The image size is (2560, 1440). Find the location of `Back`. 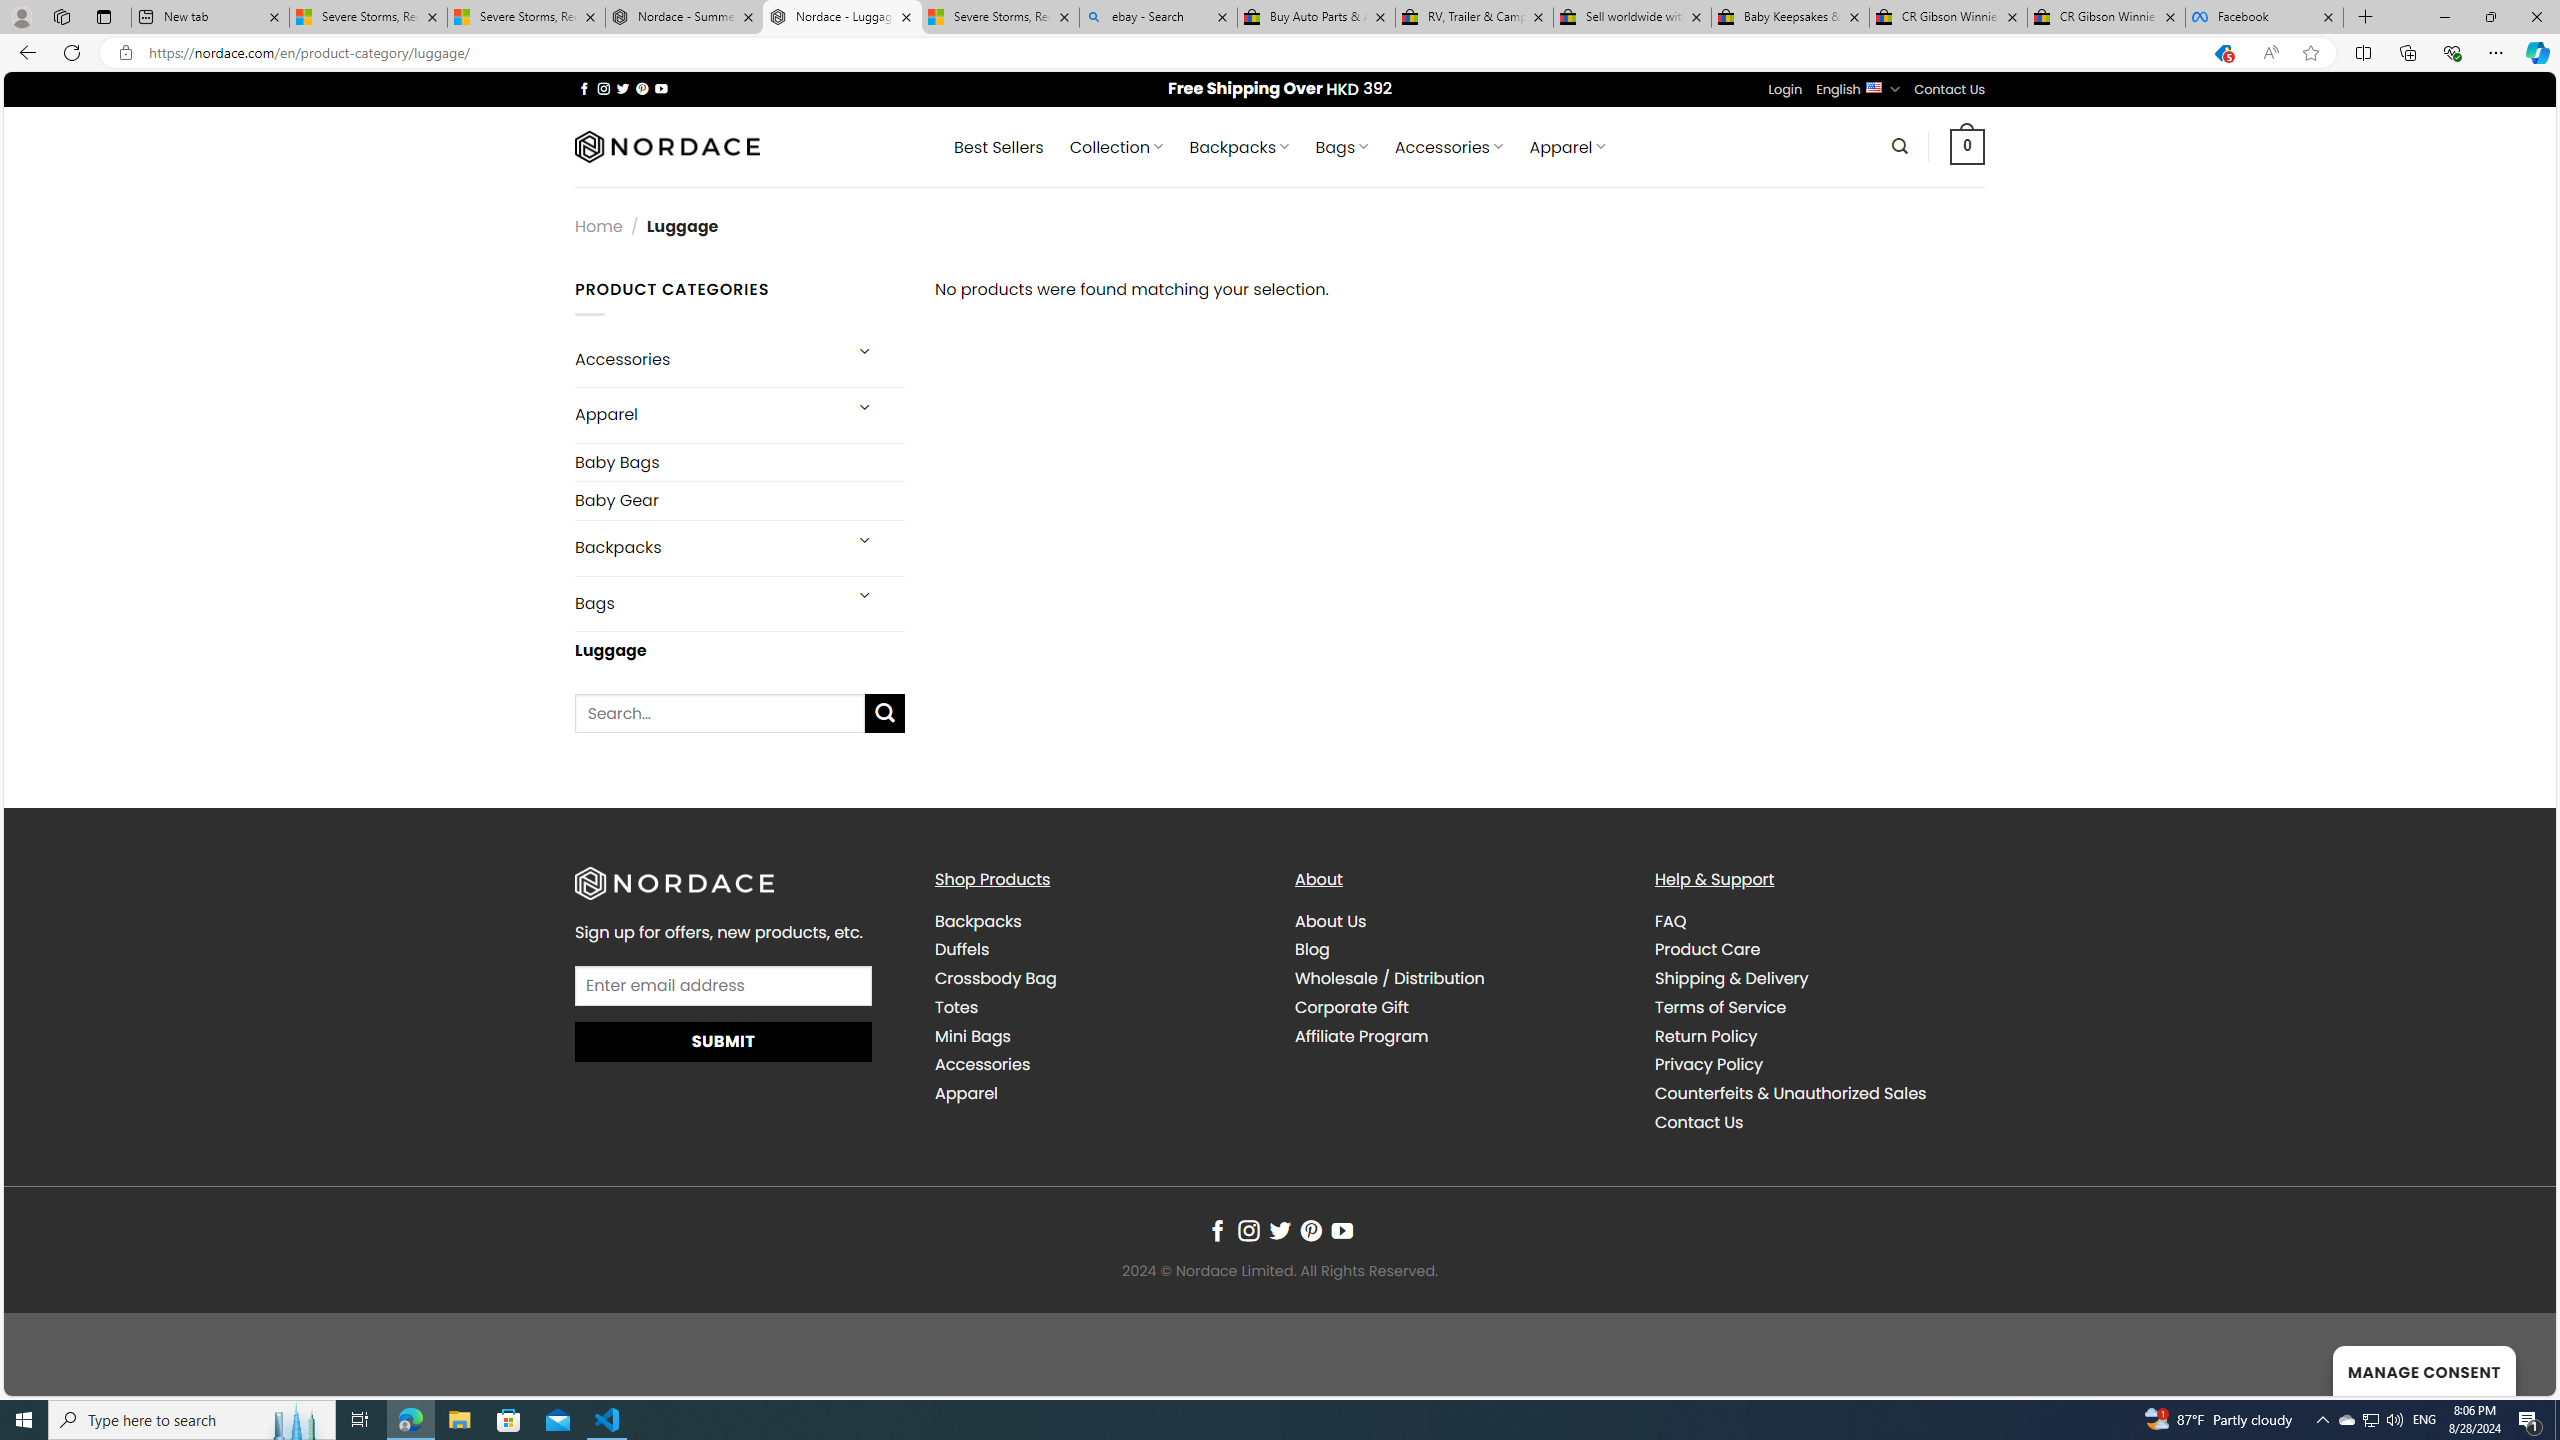

Back is located at coordinates (24, 52).